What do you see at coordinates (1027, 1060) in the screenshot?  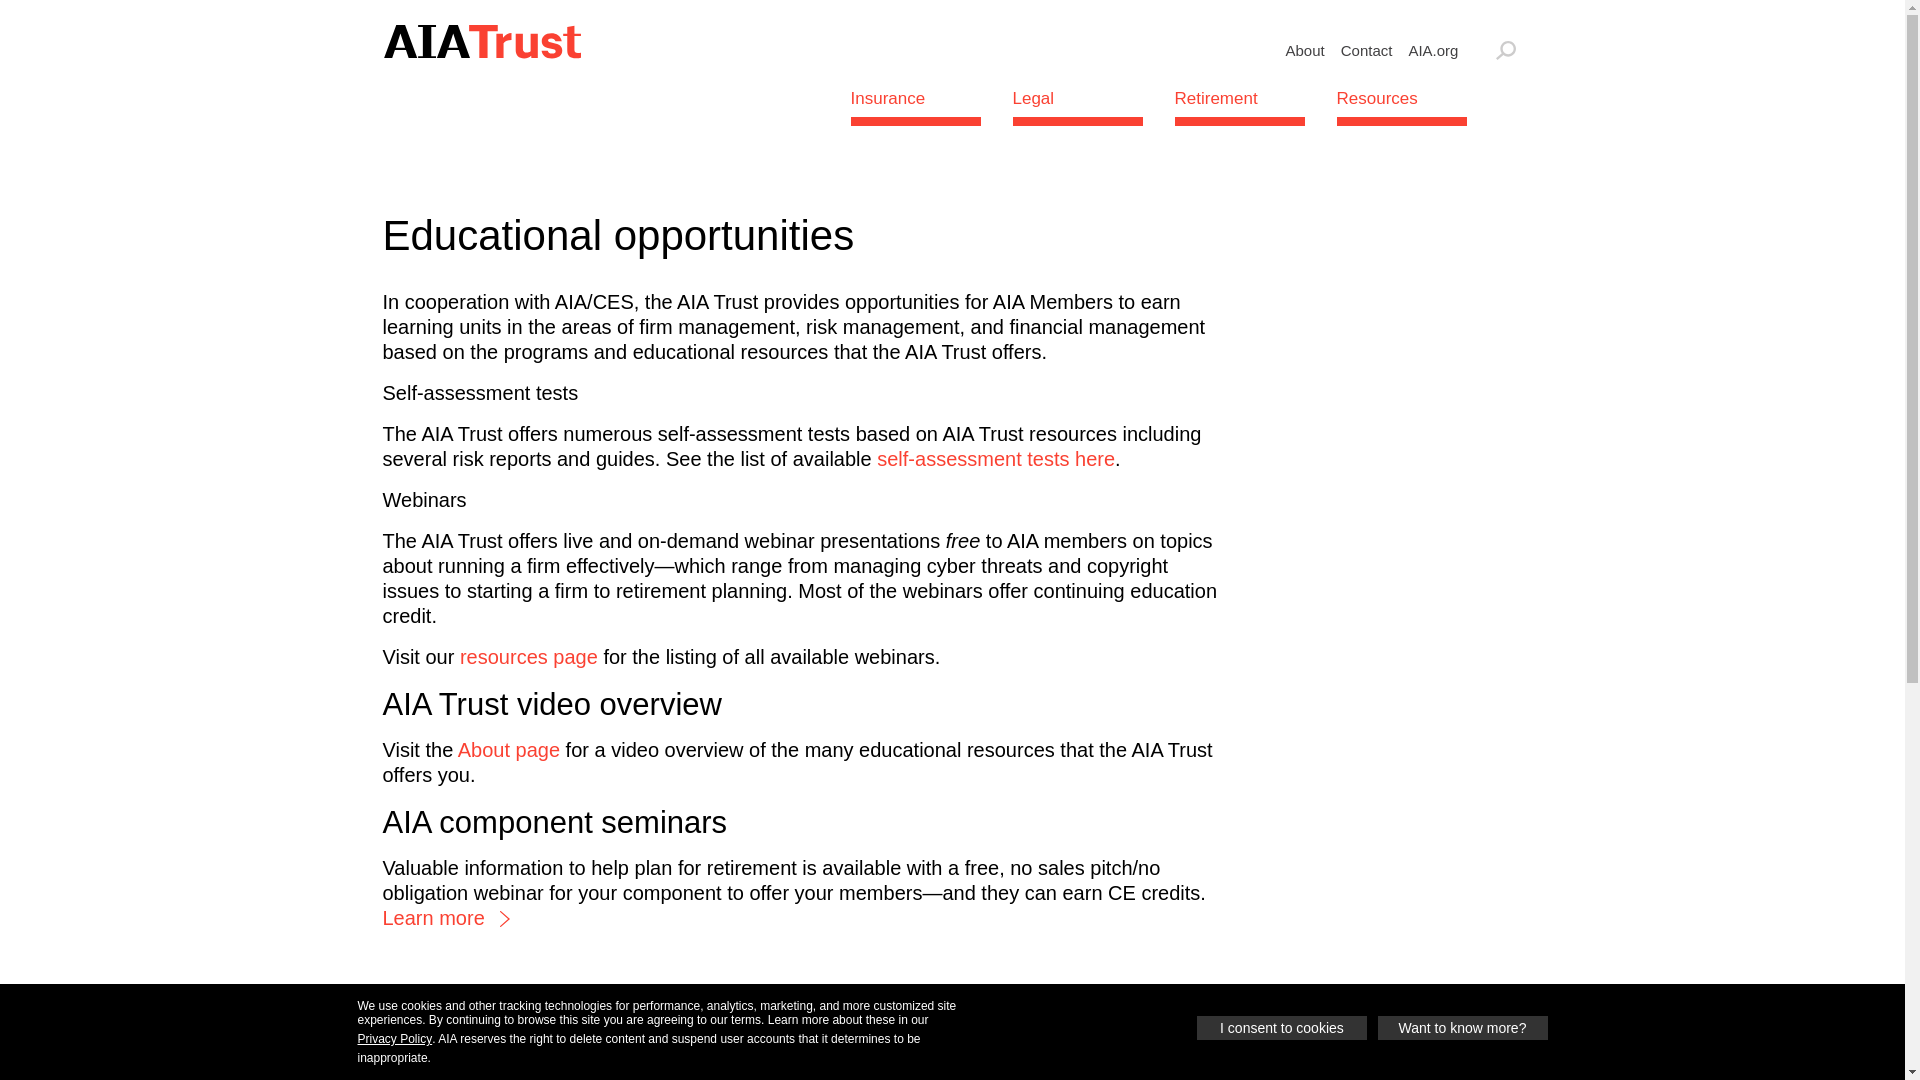 I see `newsletter` at bounding box center [1027, 1060].